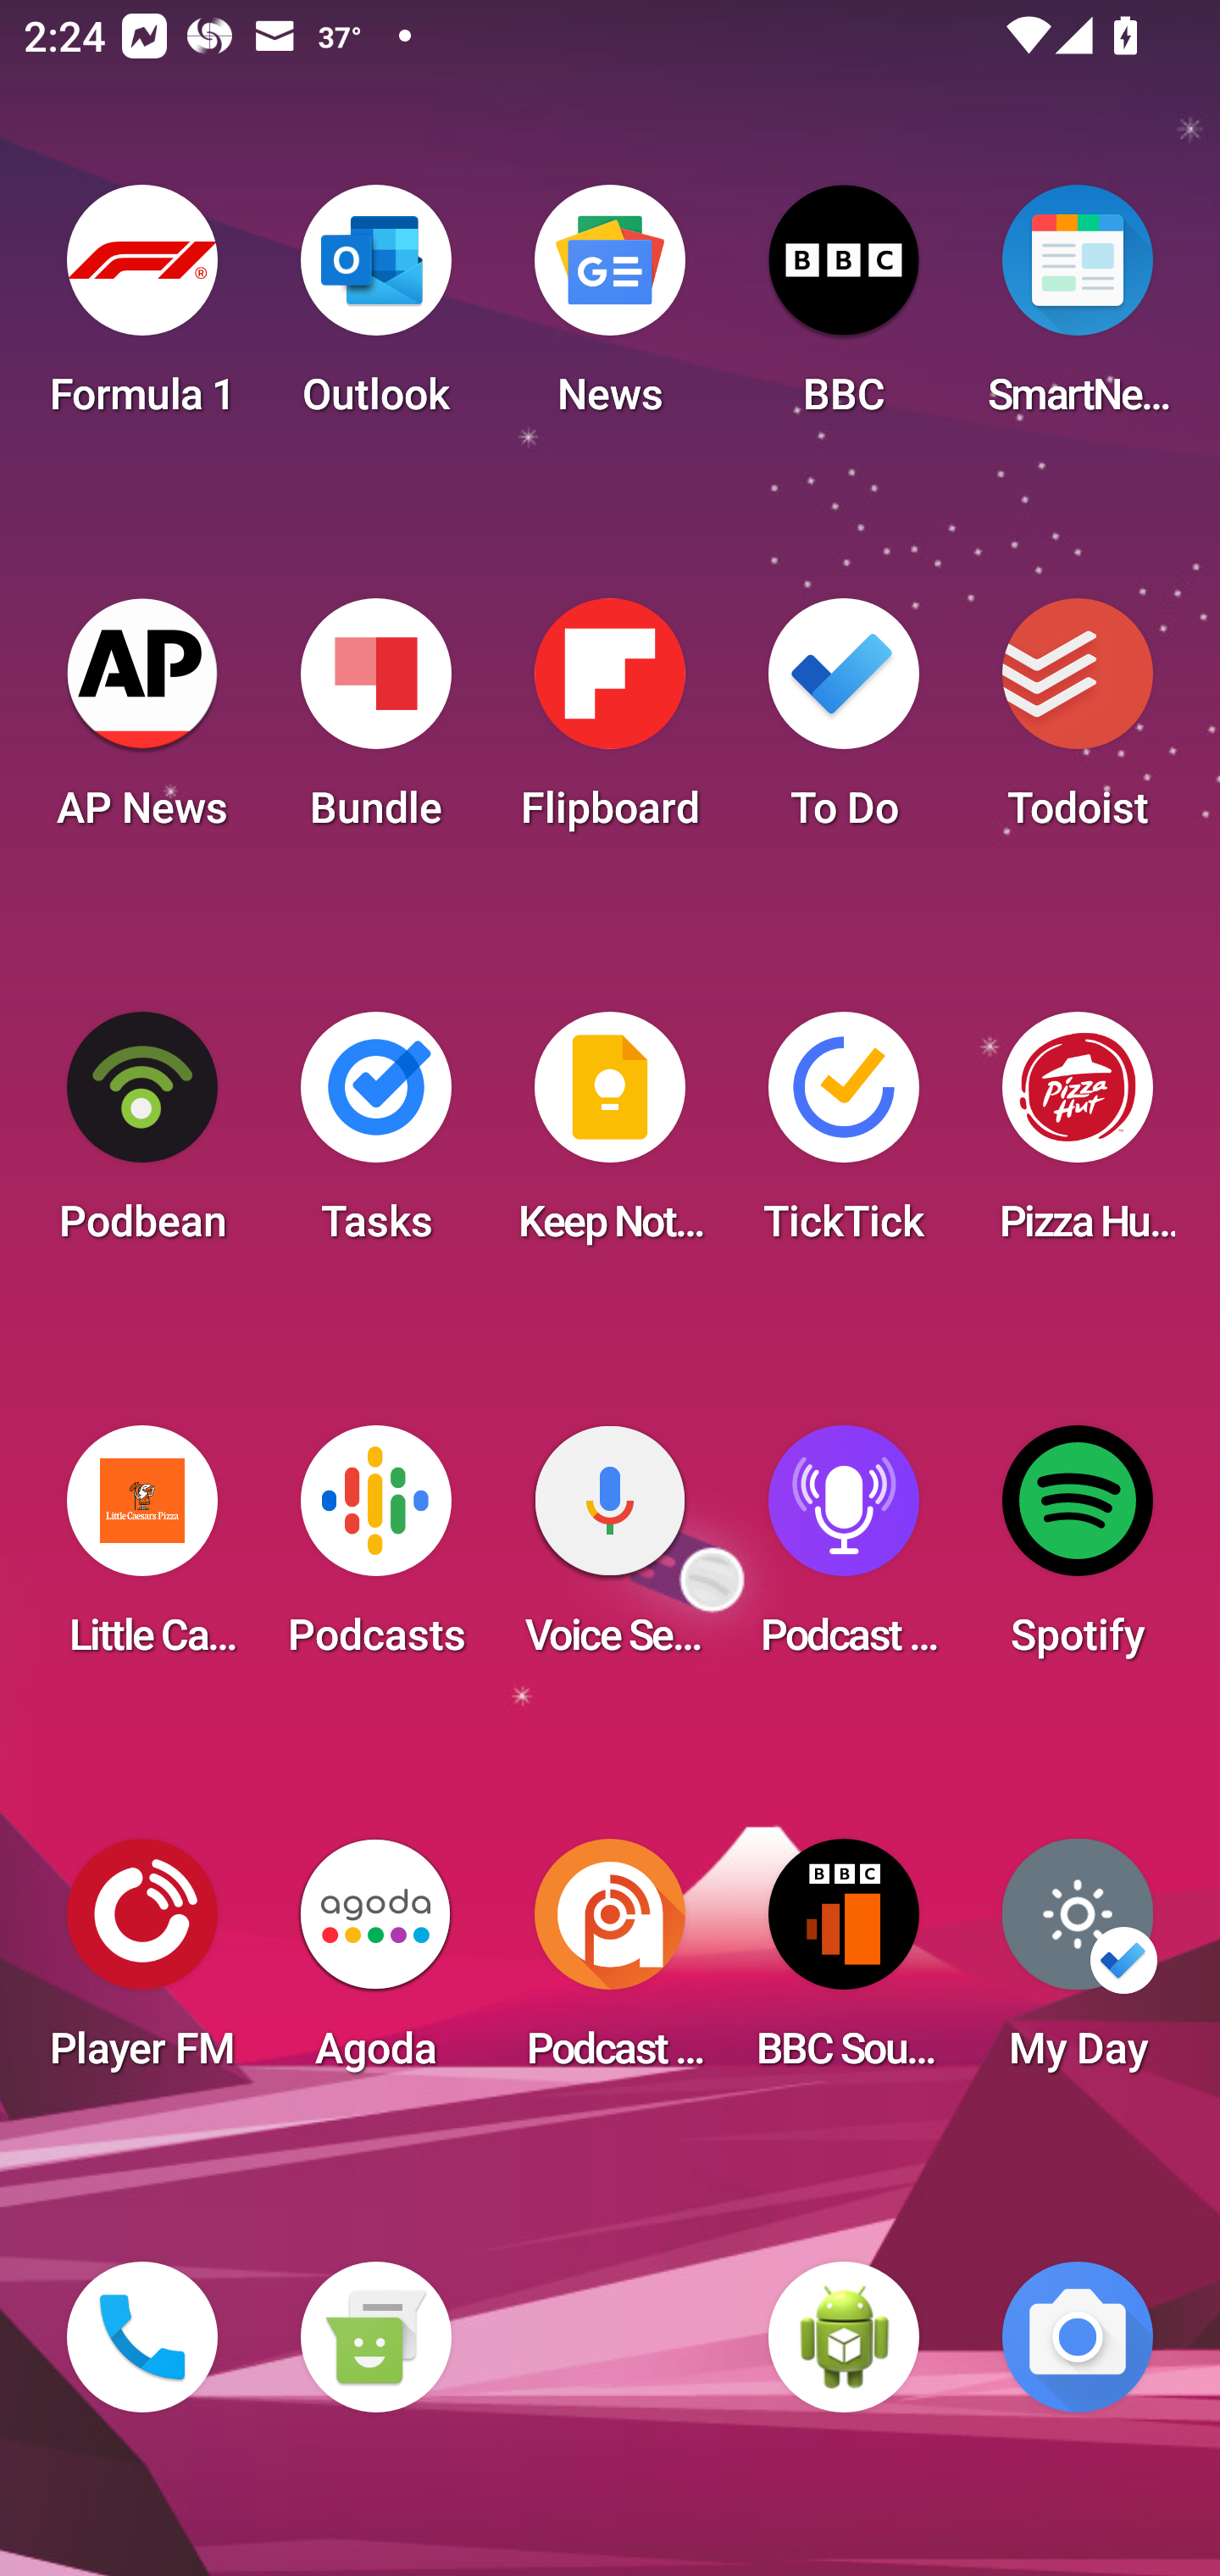  What do you see at coordinates (375, 2337) in the screenshot?
I see `Messaging` at bounding box center [375, 2337].